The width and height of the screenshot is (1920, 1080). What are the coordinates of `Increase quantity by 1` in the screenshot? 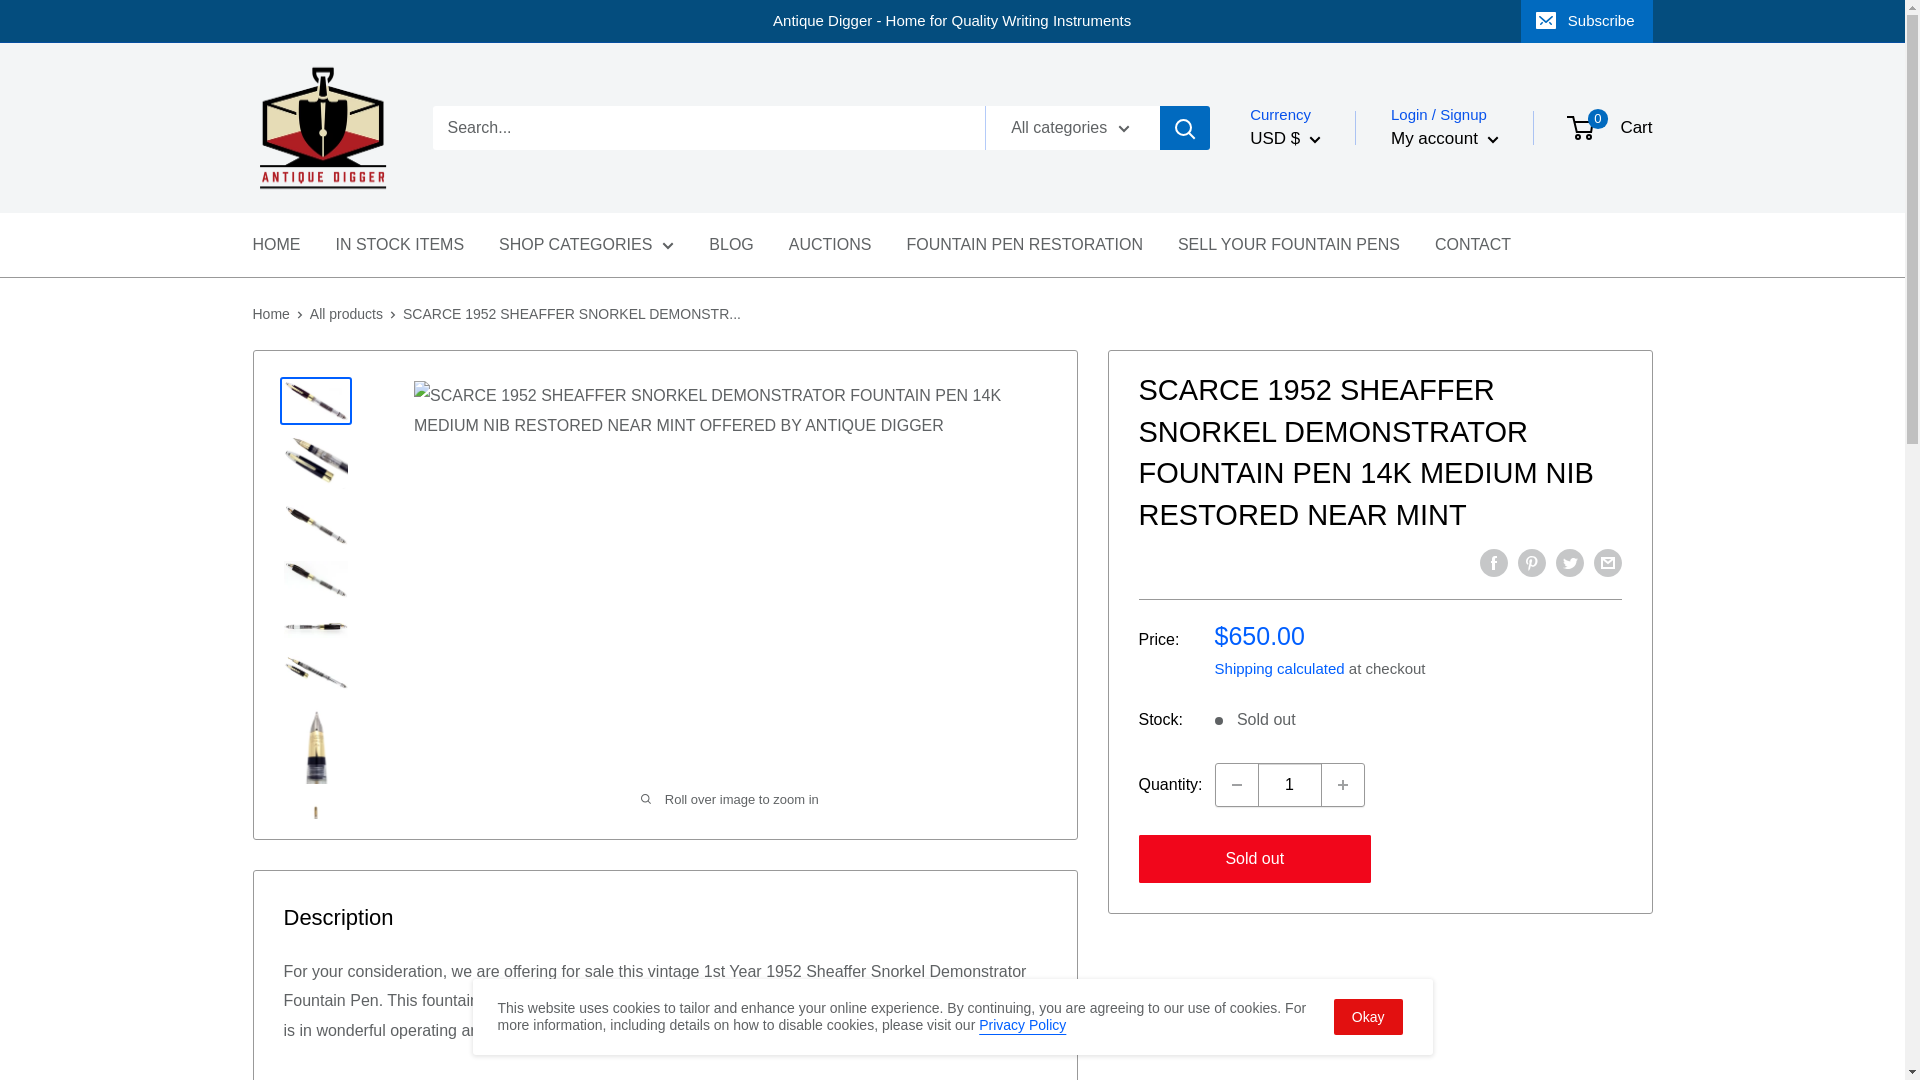 It's located at (1342, 784).